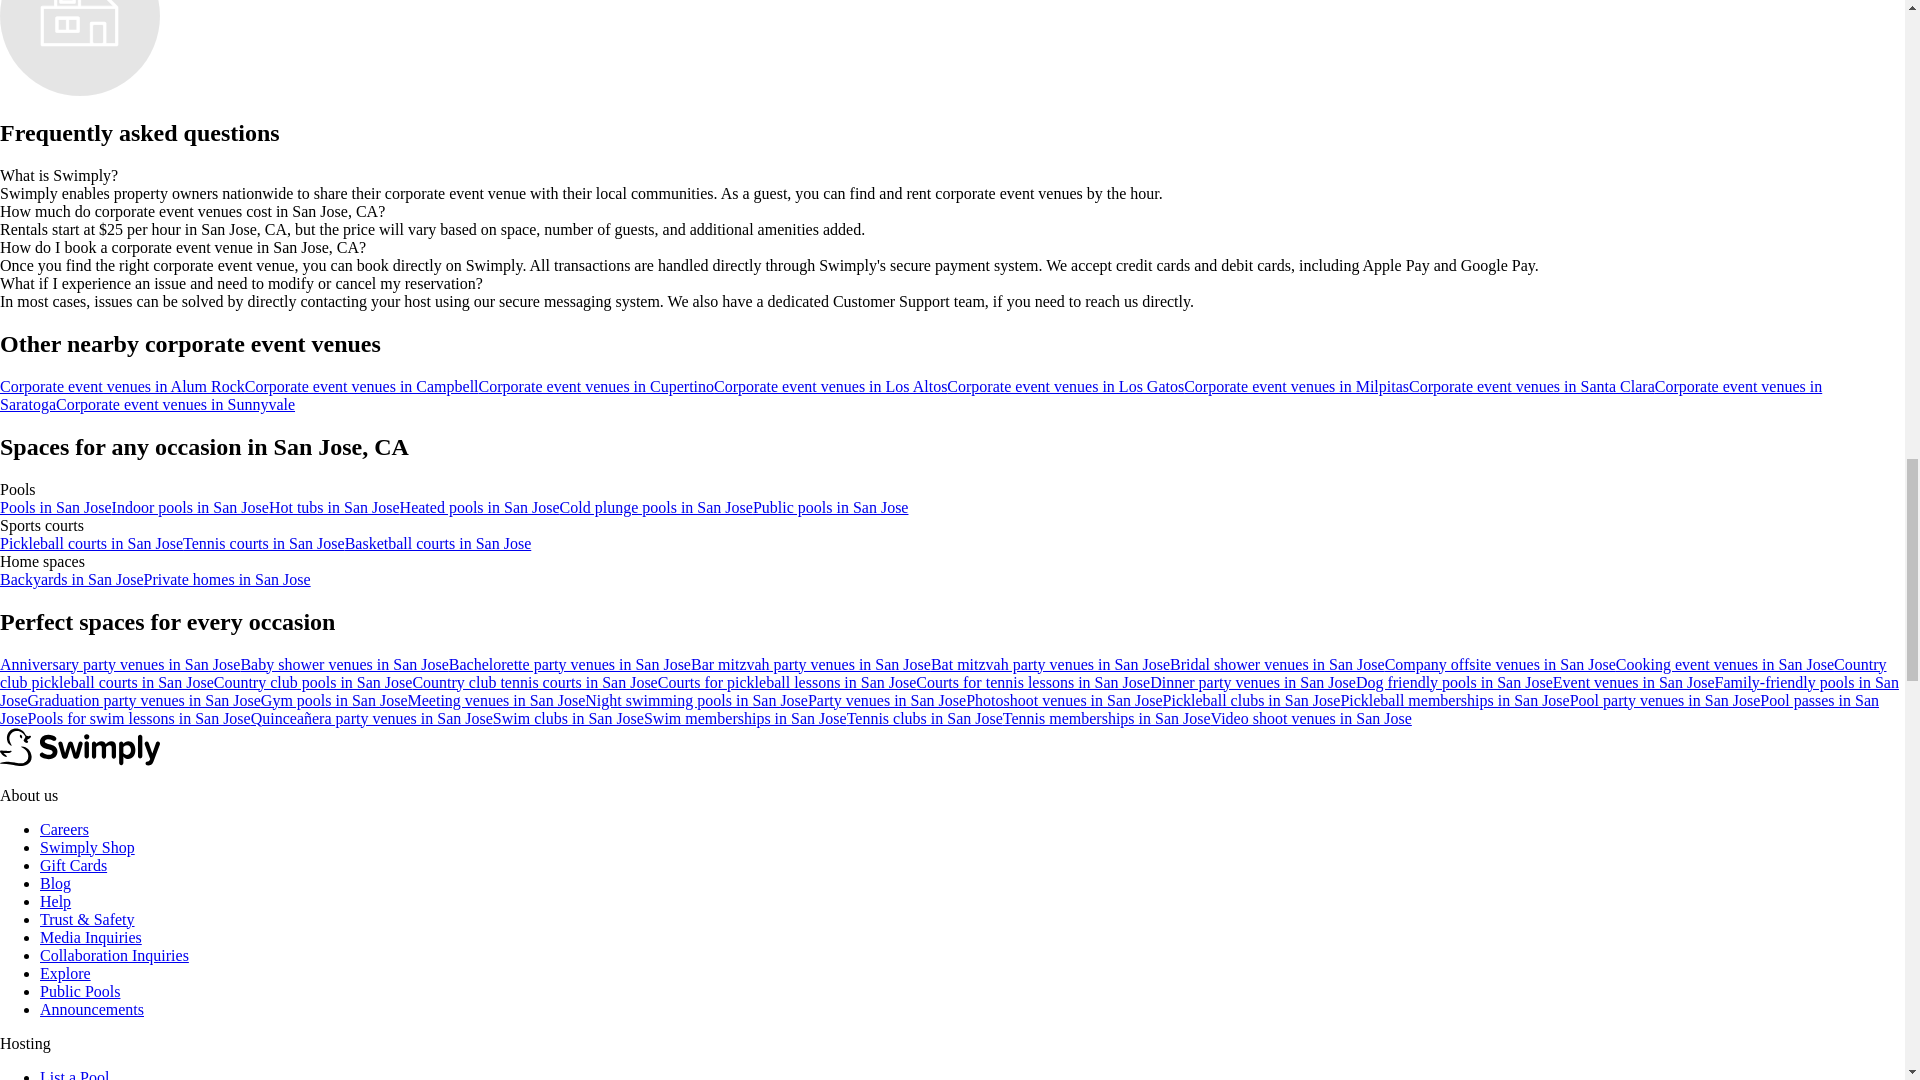 The width and height of the screenshot is (1920, 1080). What do you see at coordinates (830, 386) in the screenshot?
I see `Corporate event venues in Los Altos` at bounding box center [830, 386].